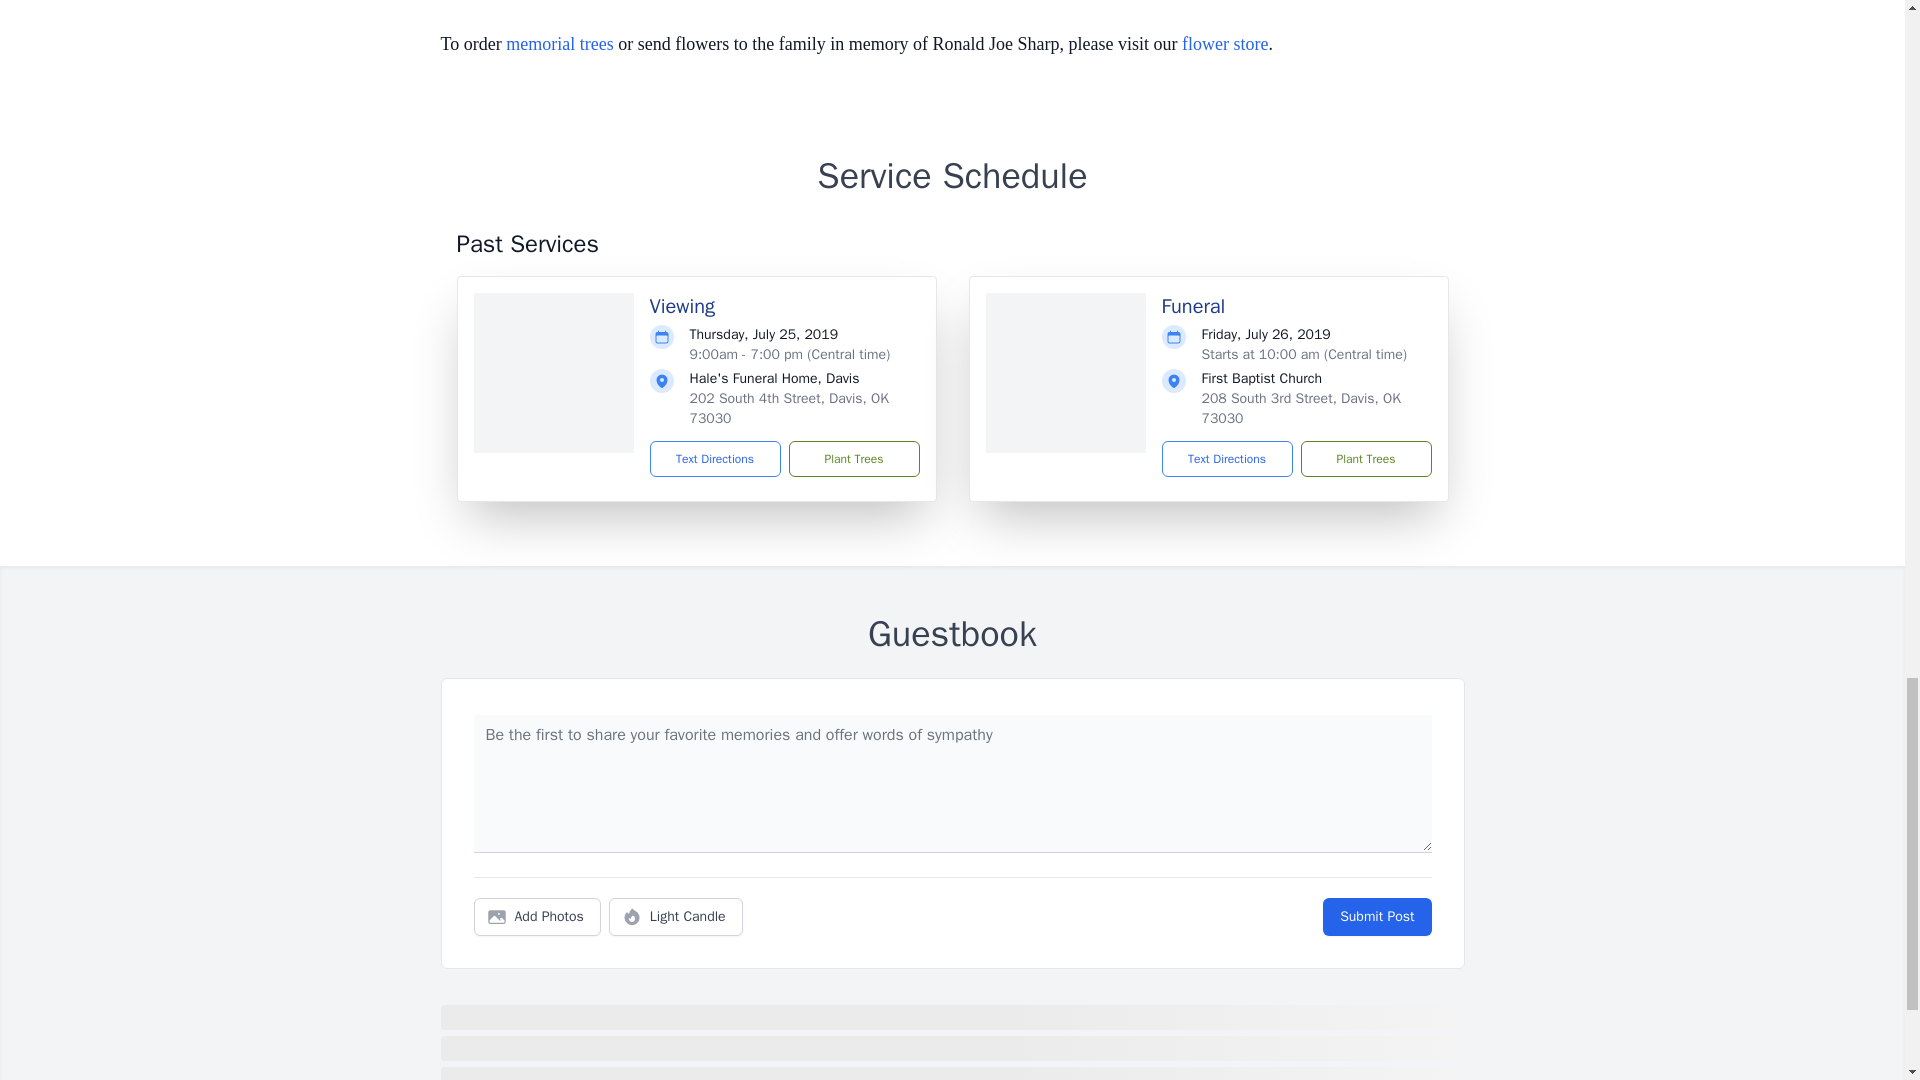 This screenshot has width=1920, height=1080. Describe the element at coordinates (559, 44) in the screenshot. I see `memorial trees` at that location.